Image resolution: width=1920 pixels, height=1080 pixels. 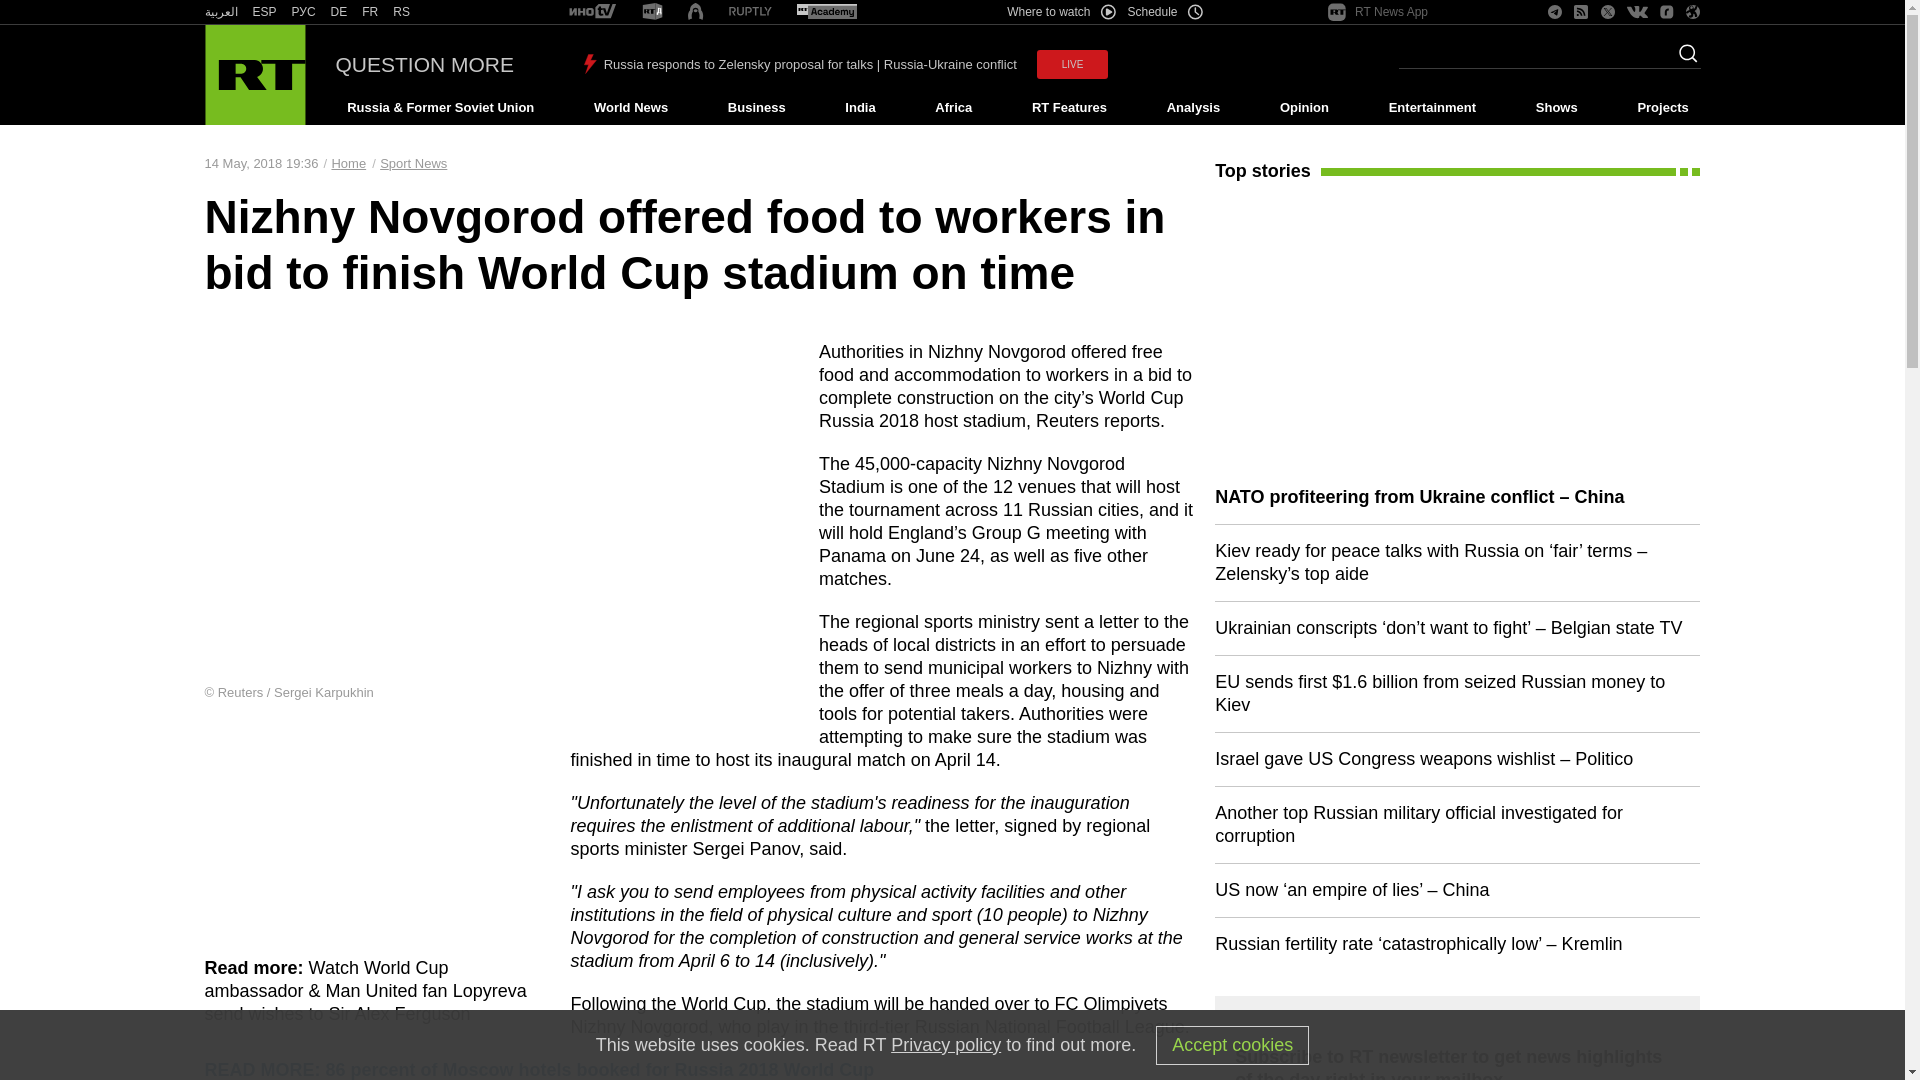 What do you see at coordinates (304, 12) in the screenshot?
I see `RT ` at bounding box center [304, 12].